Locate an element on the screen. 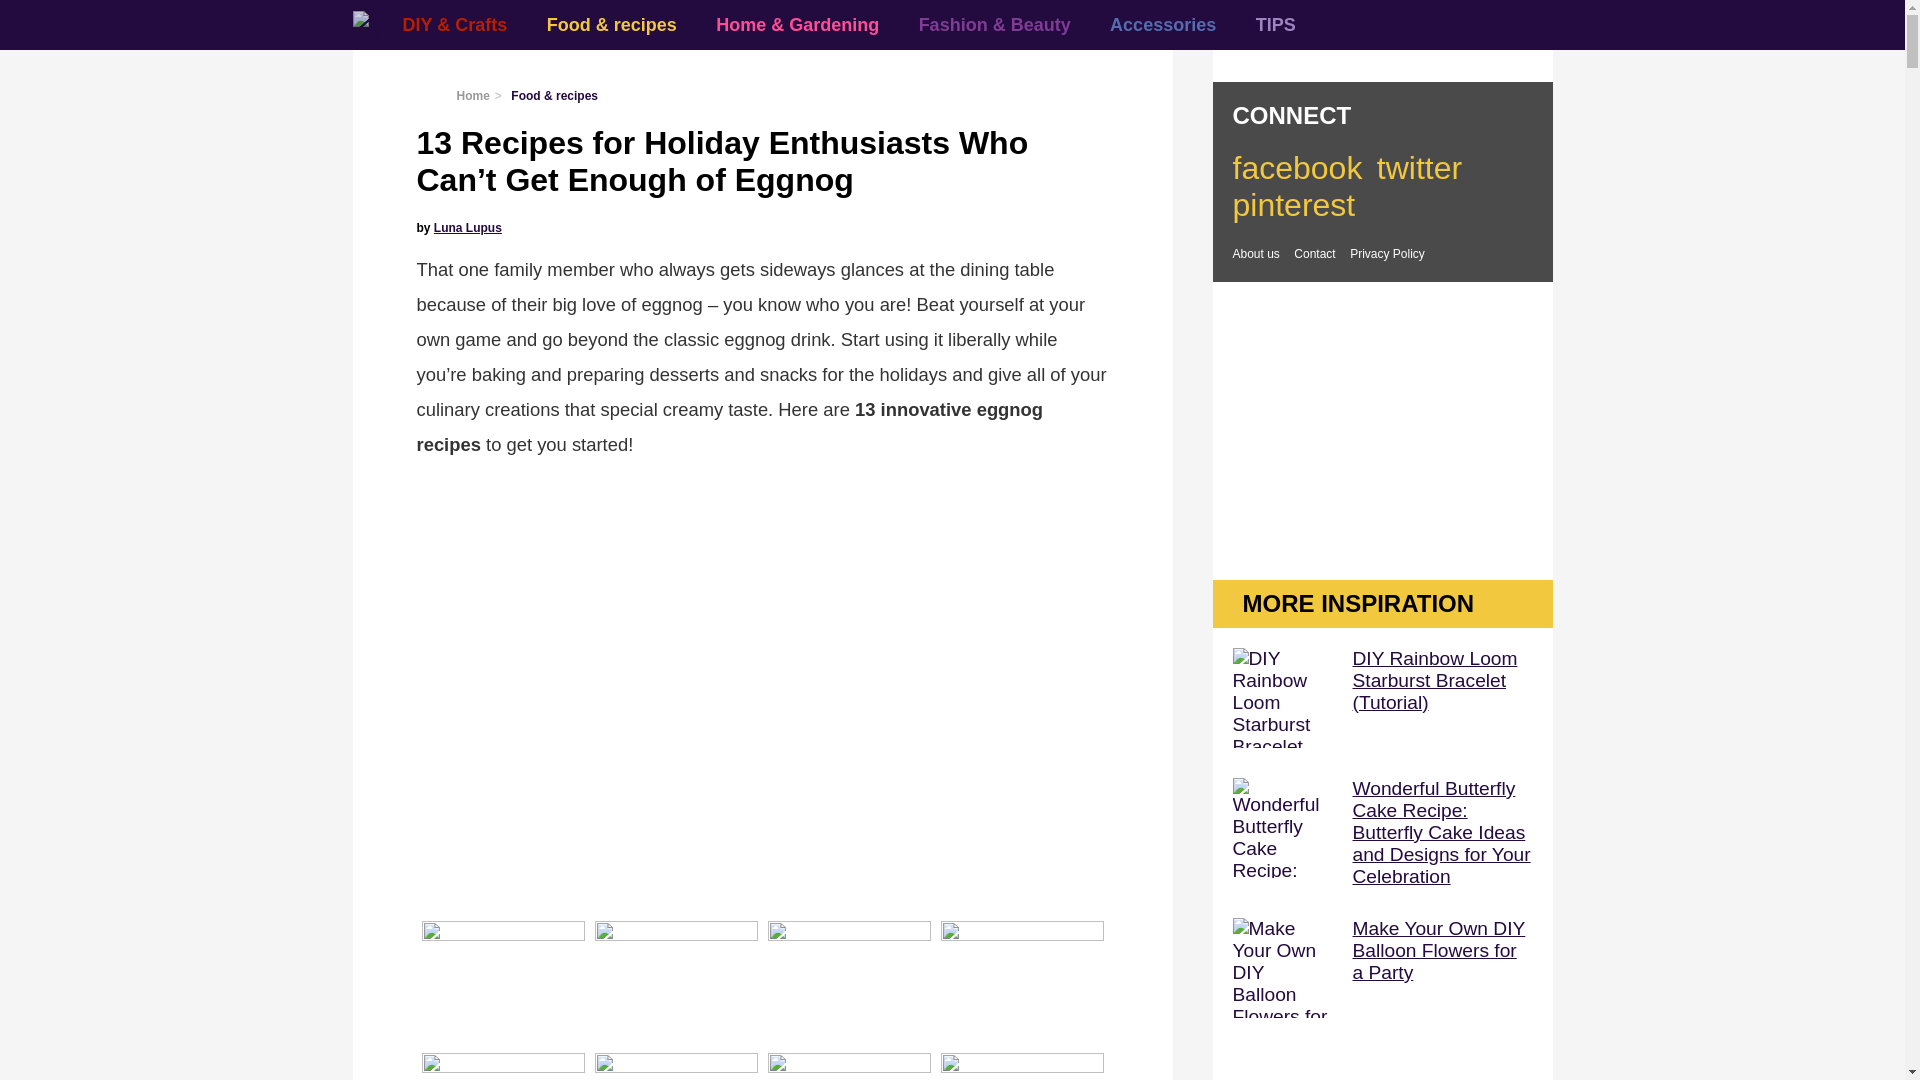  Home is located at coordinates (472, 95).